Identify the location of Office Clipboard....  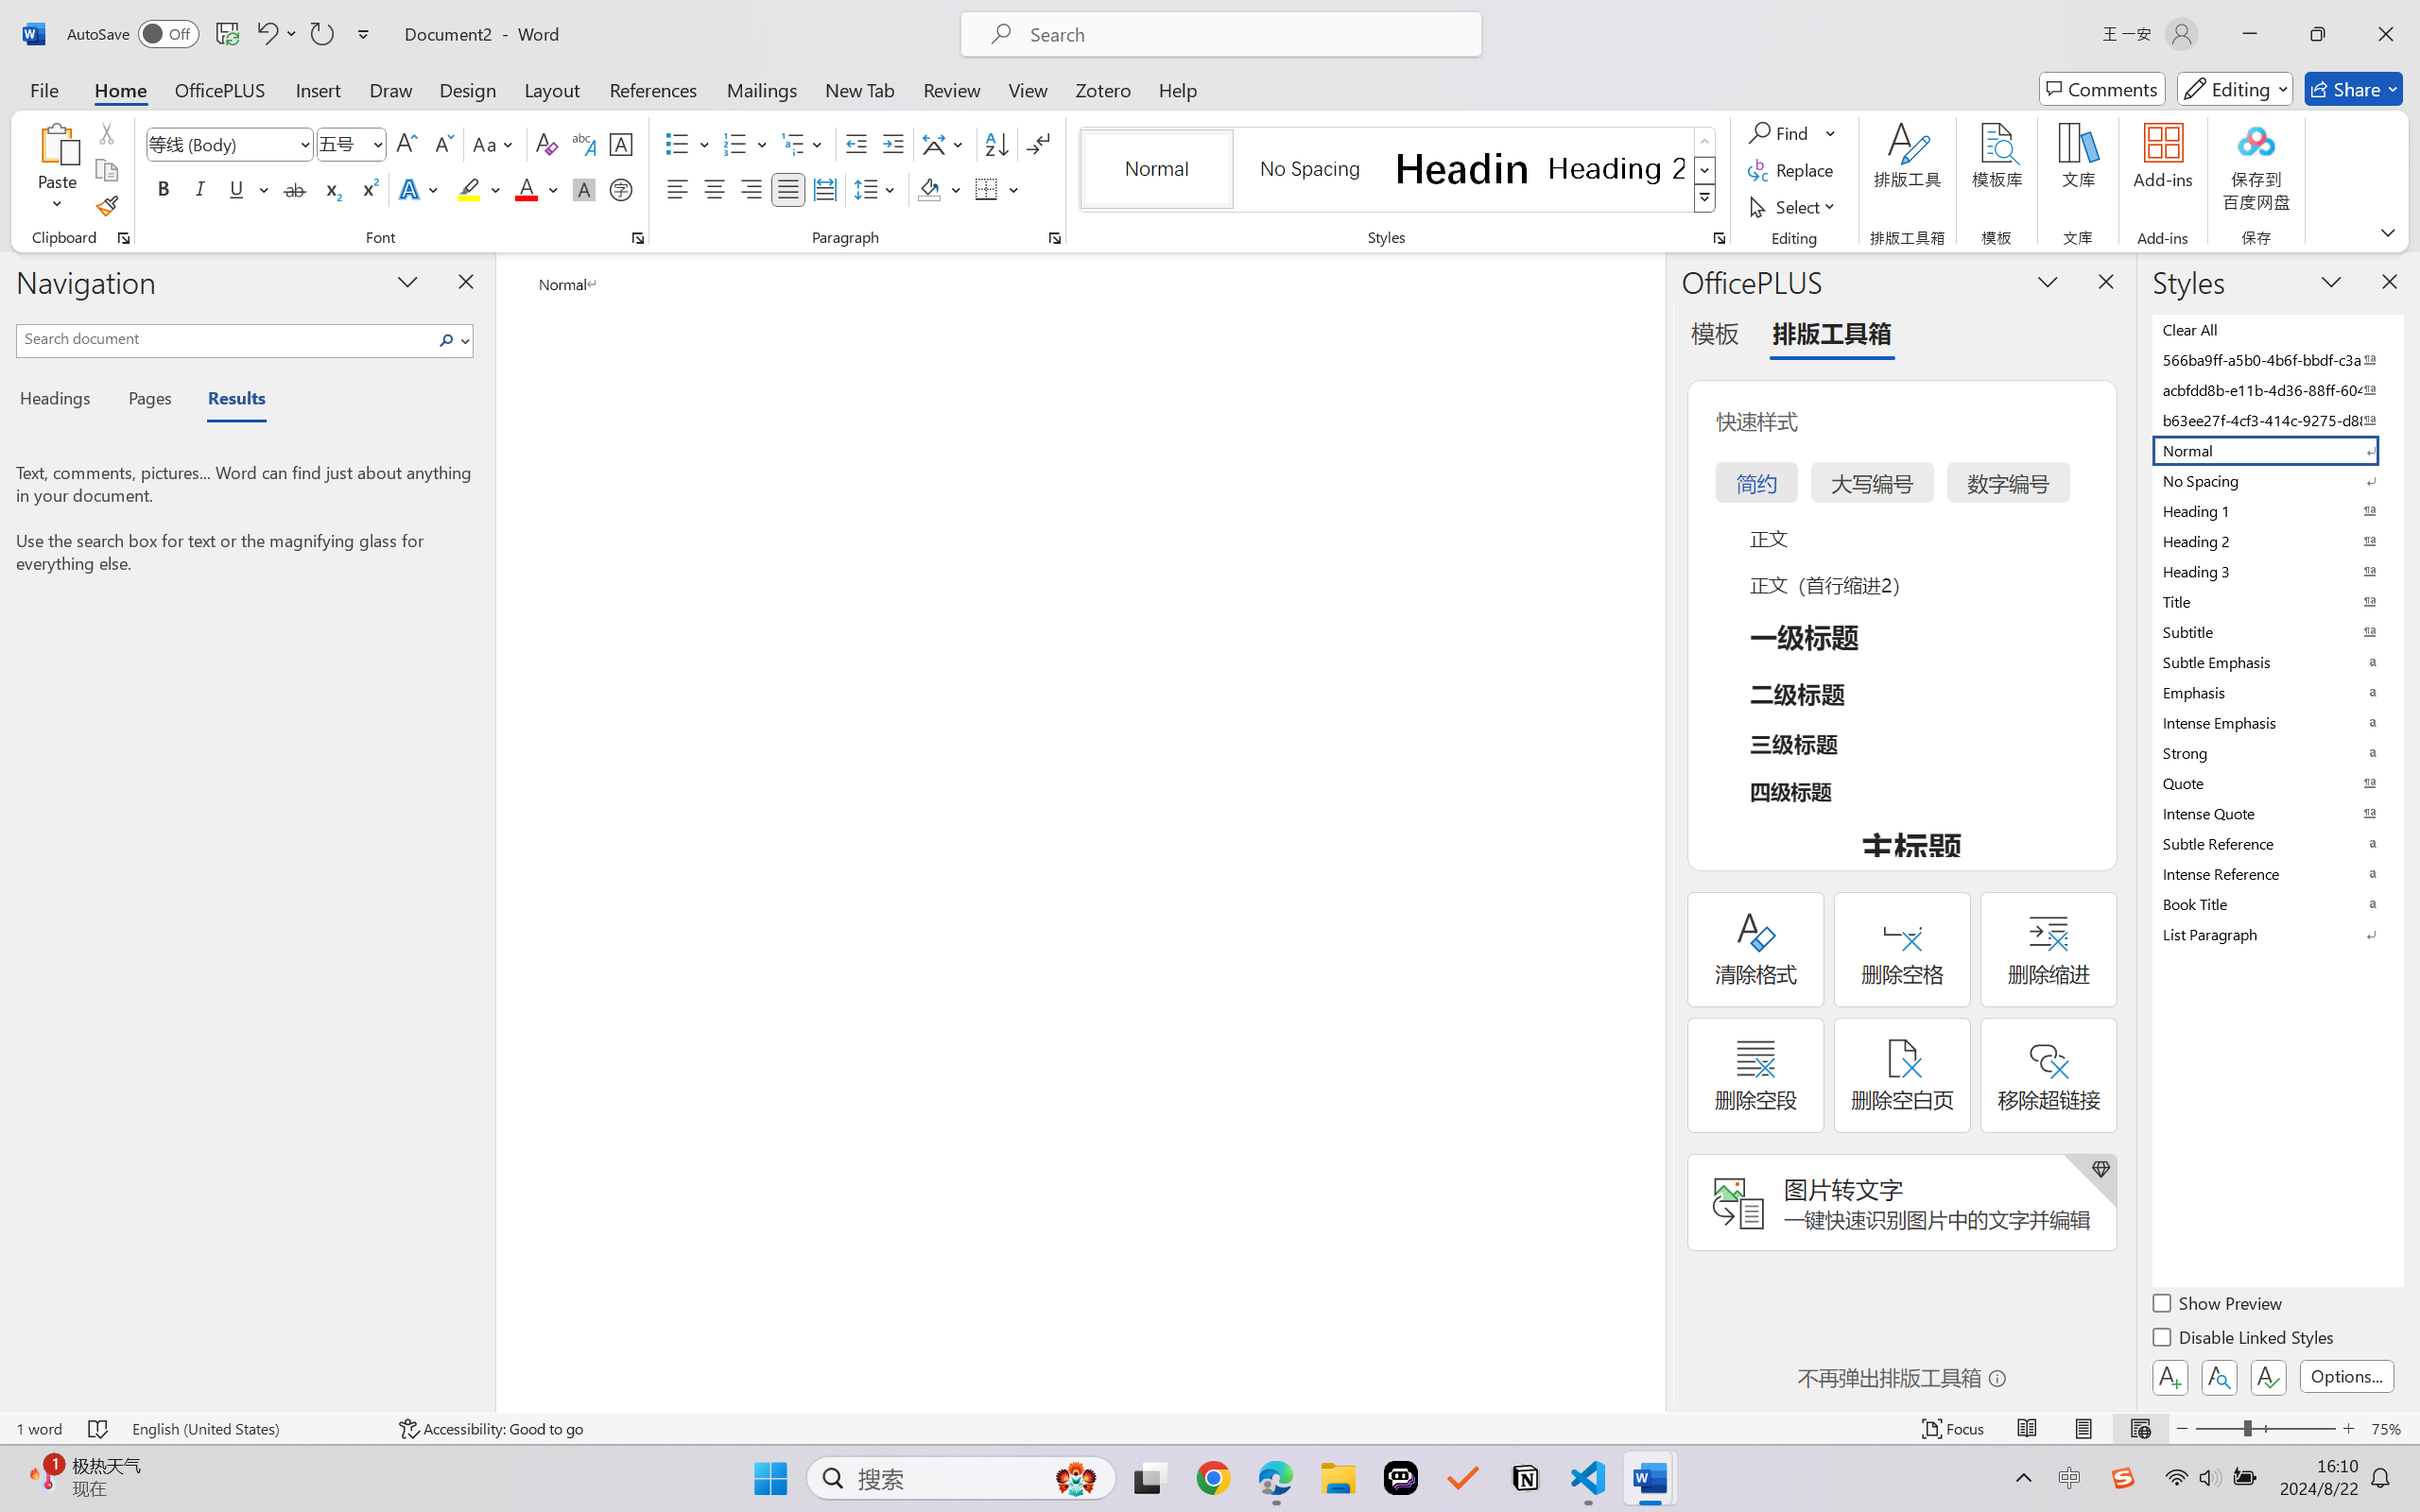
(123, 238).